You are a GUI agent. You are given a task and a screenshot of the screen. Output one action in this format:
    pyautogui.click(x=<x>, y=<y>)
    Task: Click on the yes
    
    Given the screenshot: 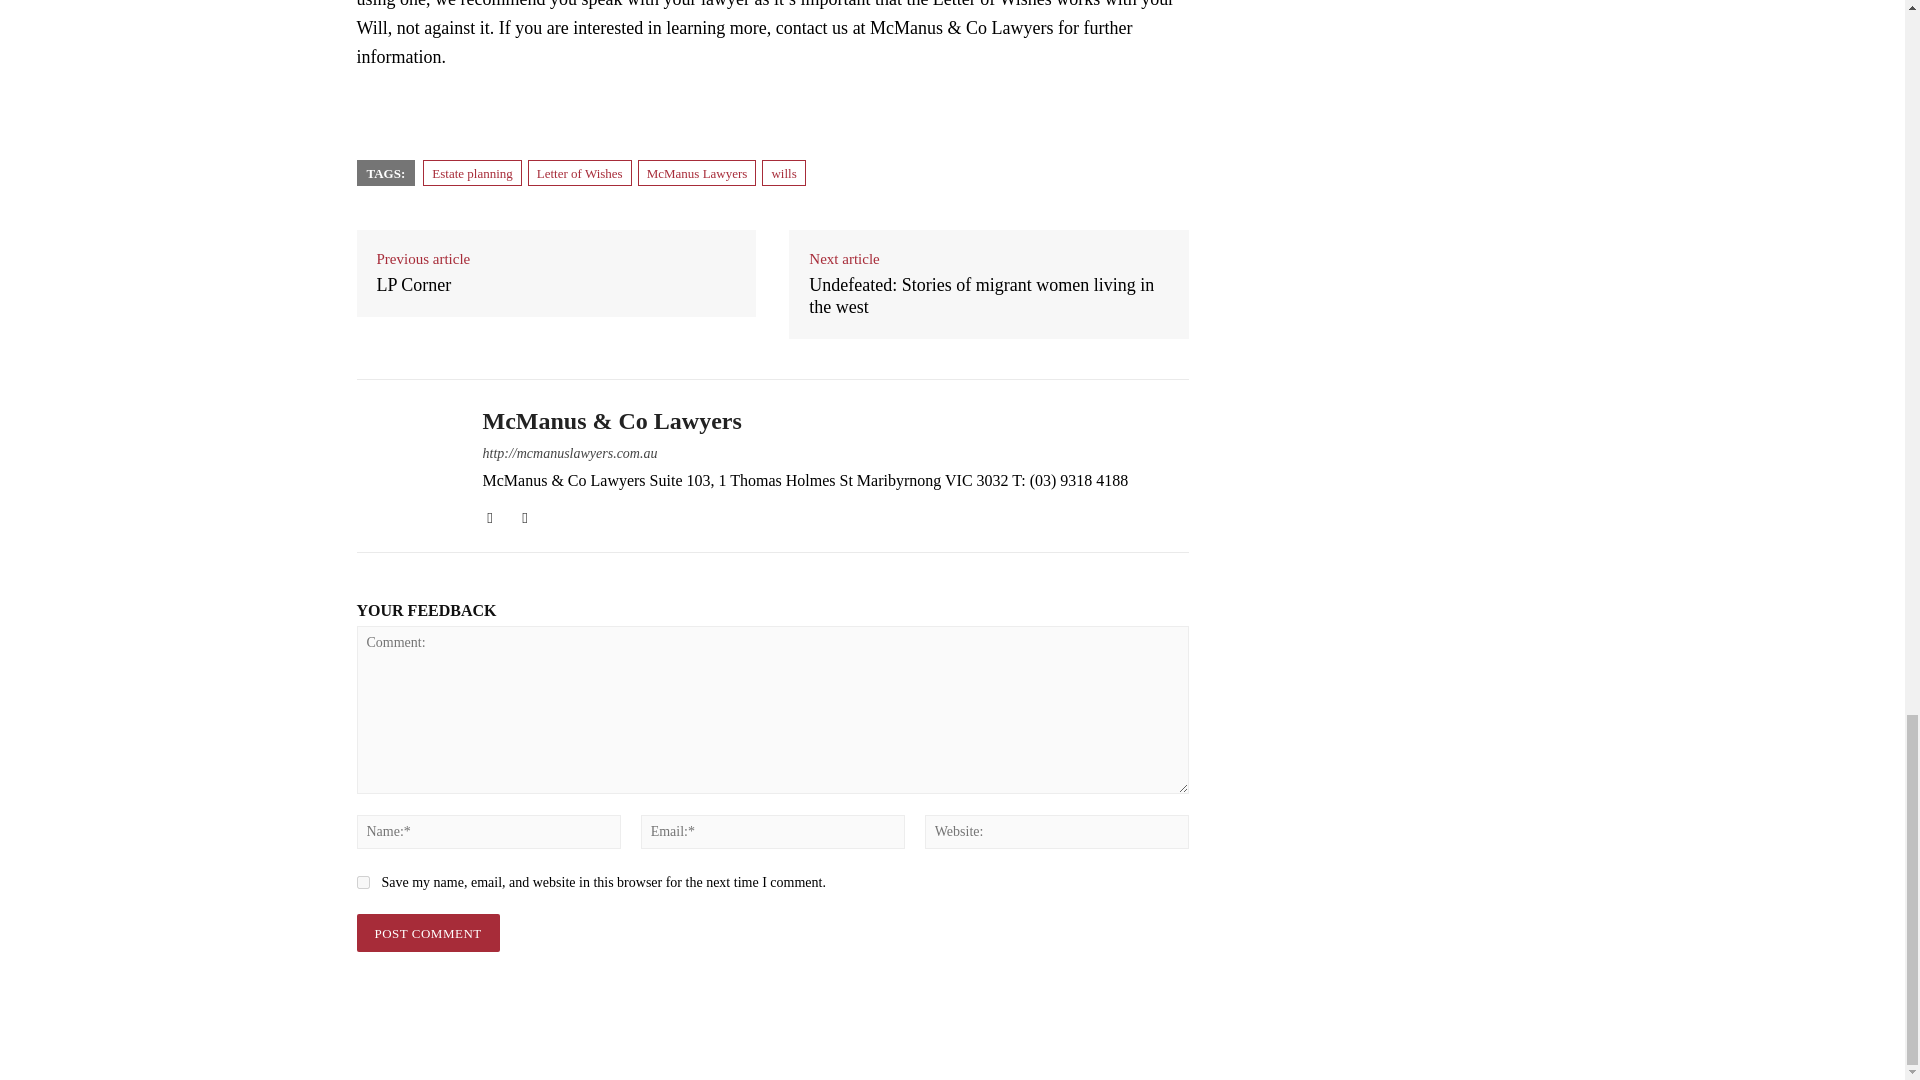 What is the action you would take?
    pyautogui.click(x=362, y=882)
    